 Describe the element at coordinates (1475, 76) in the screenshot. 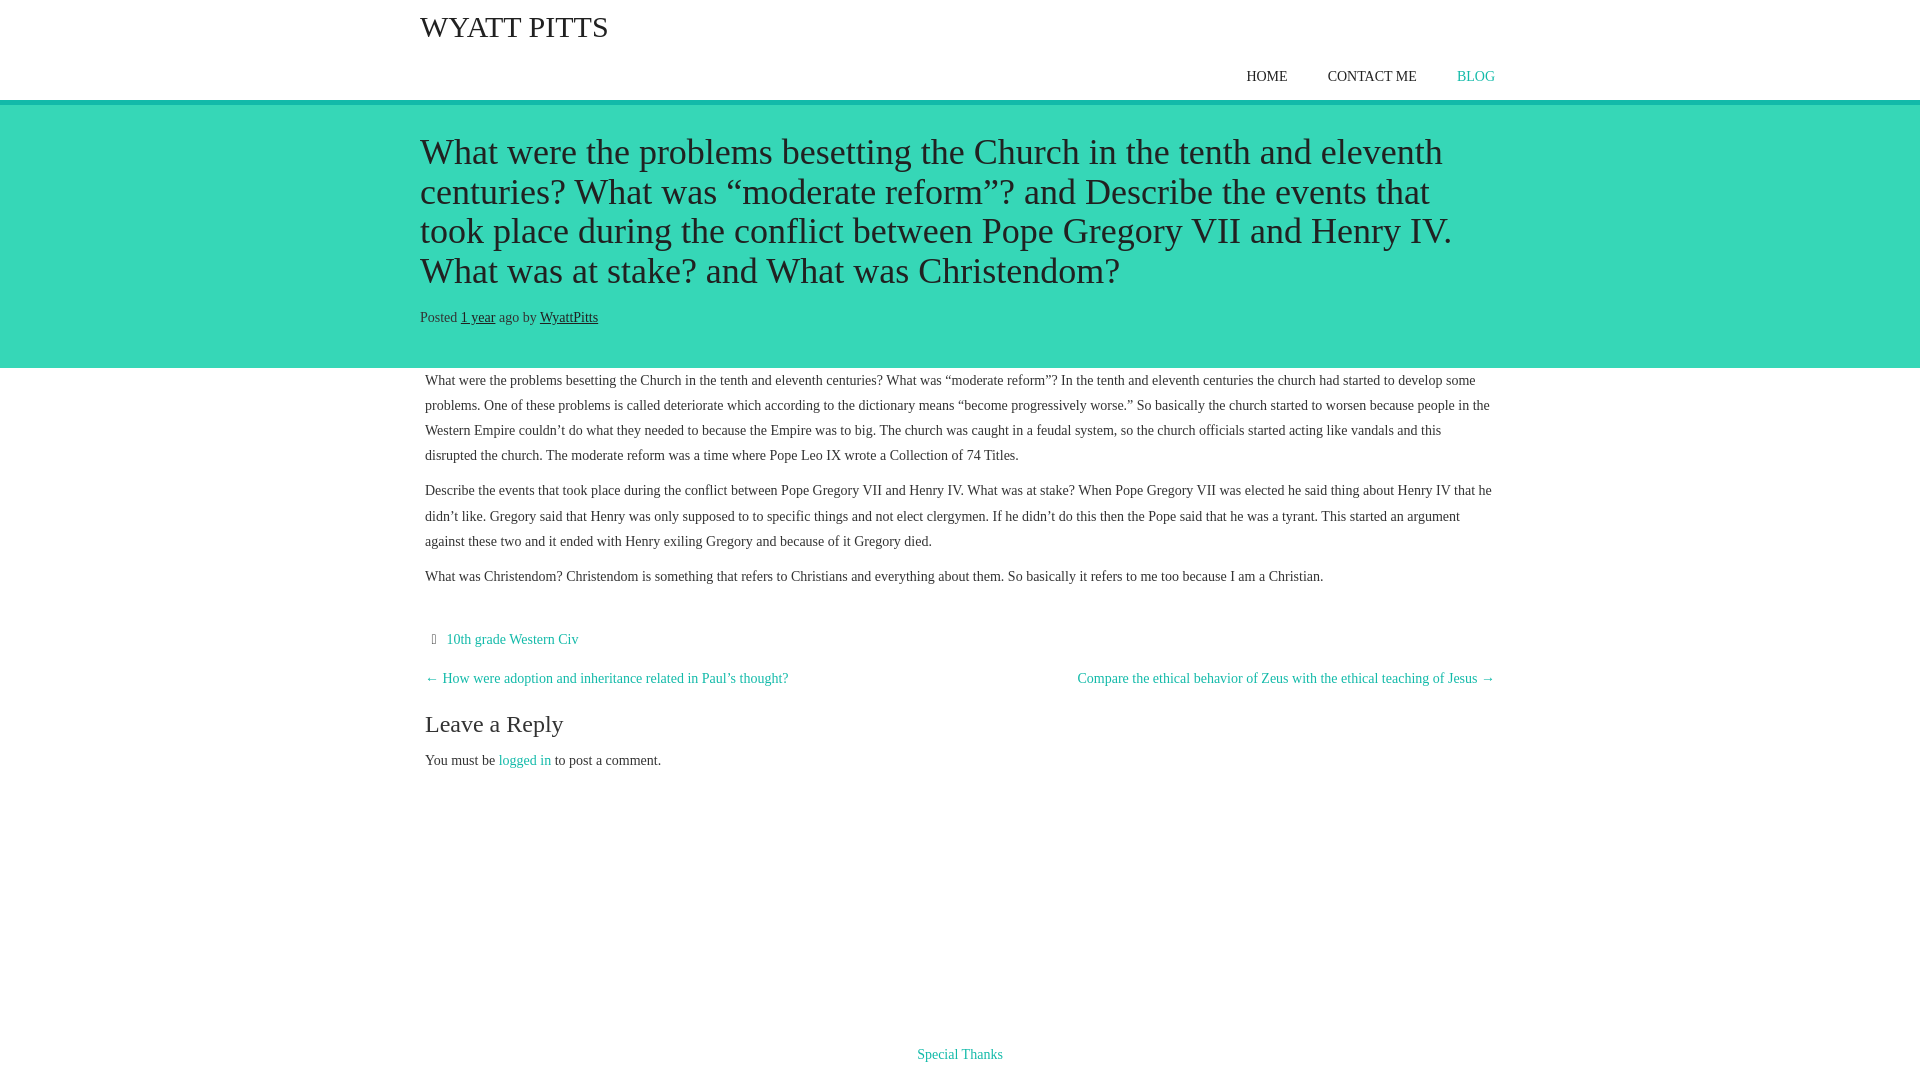

I see `BLOG` at that location.